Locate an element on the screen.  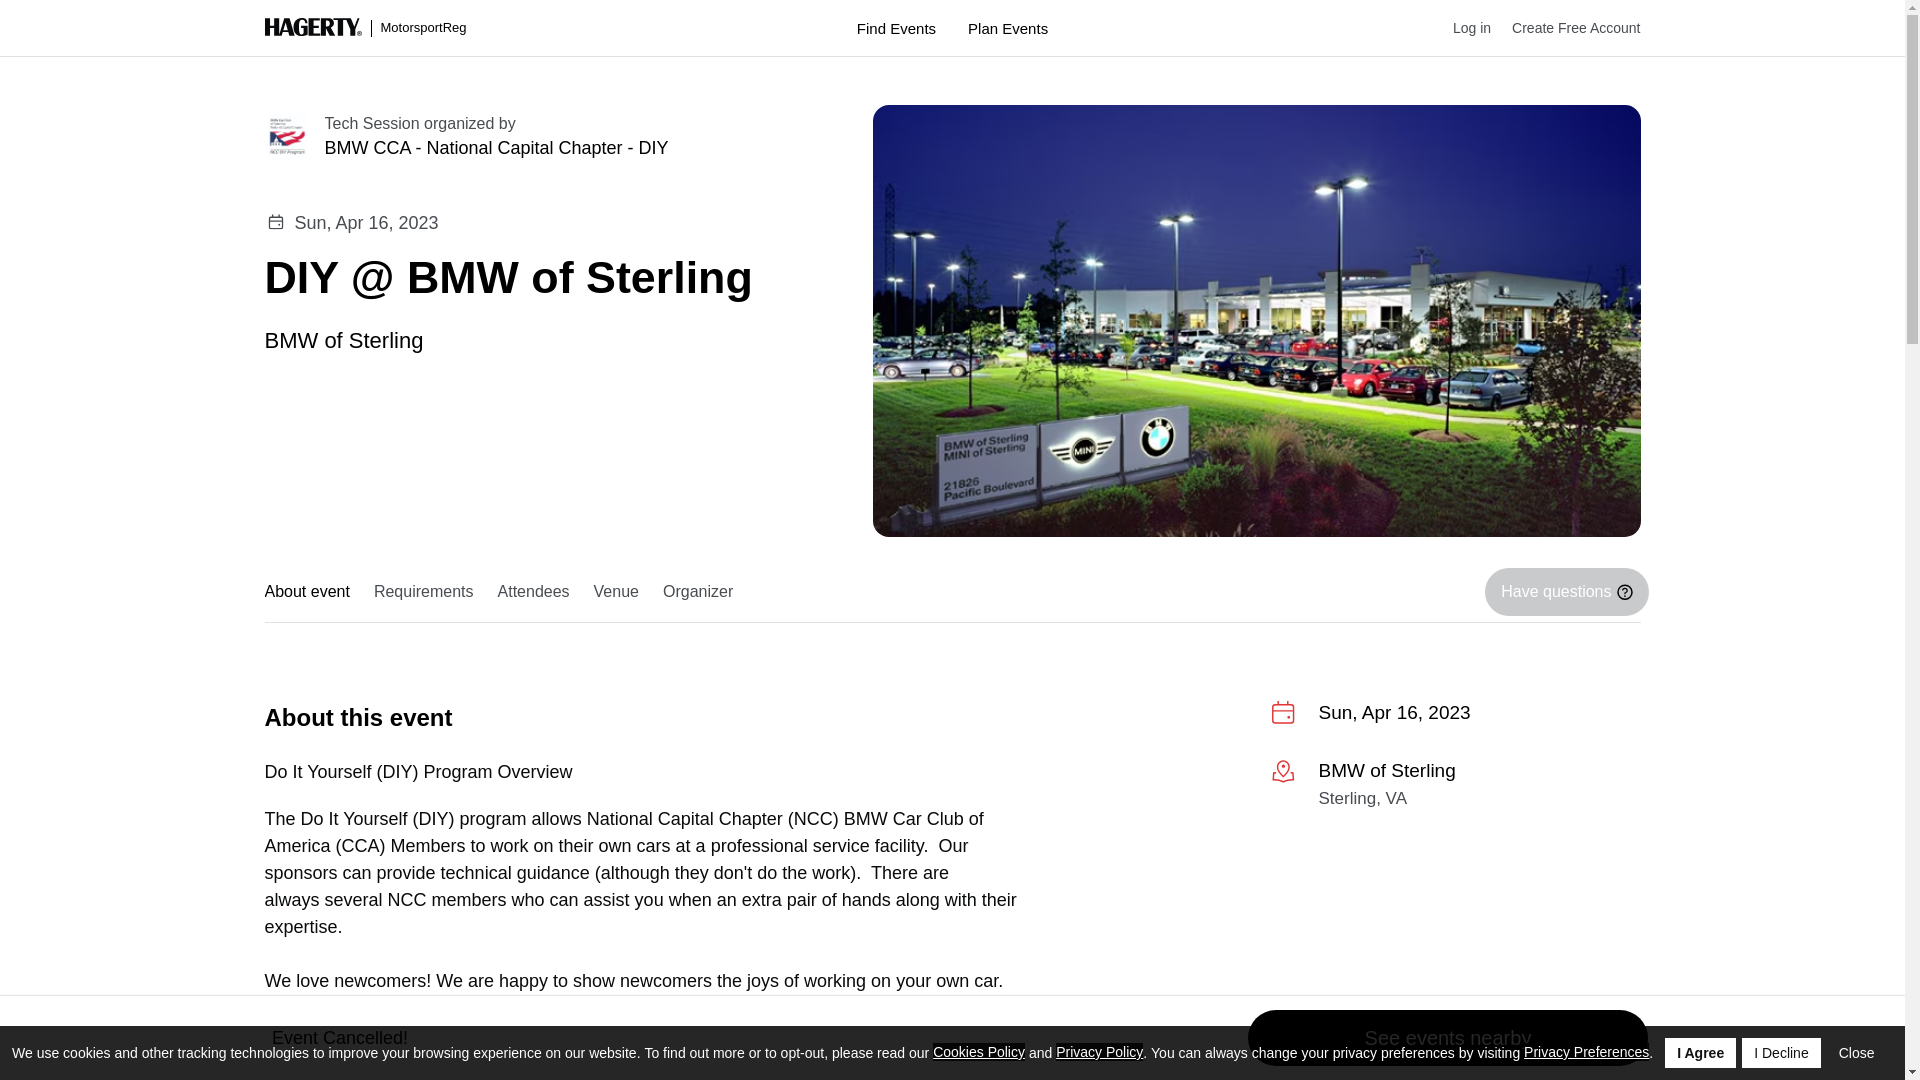
BMW CCA - National Capital Chapter - DIY is located at coordinates (574, 148).